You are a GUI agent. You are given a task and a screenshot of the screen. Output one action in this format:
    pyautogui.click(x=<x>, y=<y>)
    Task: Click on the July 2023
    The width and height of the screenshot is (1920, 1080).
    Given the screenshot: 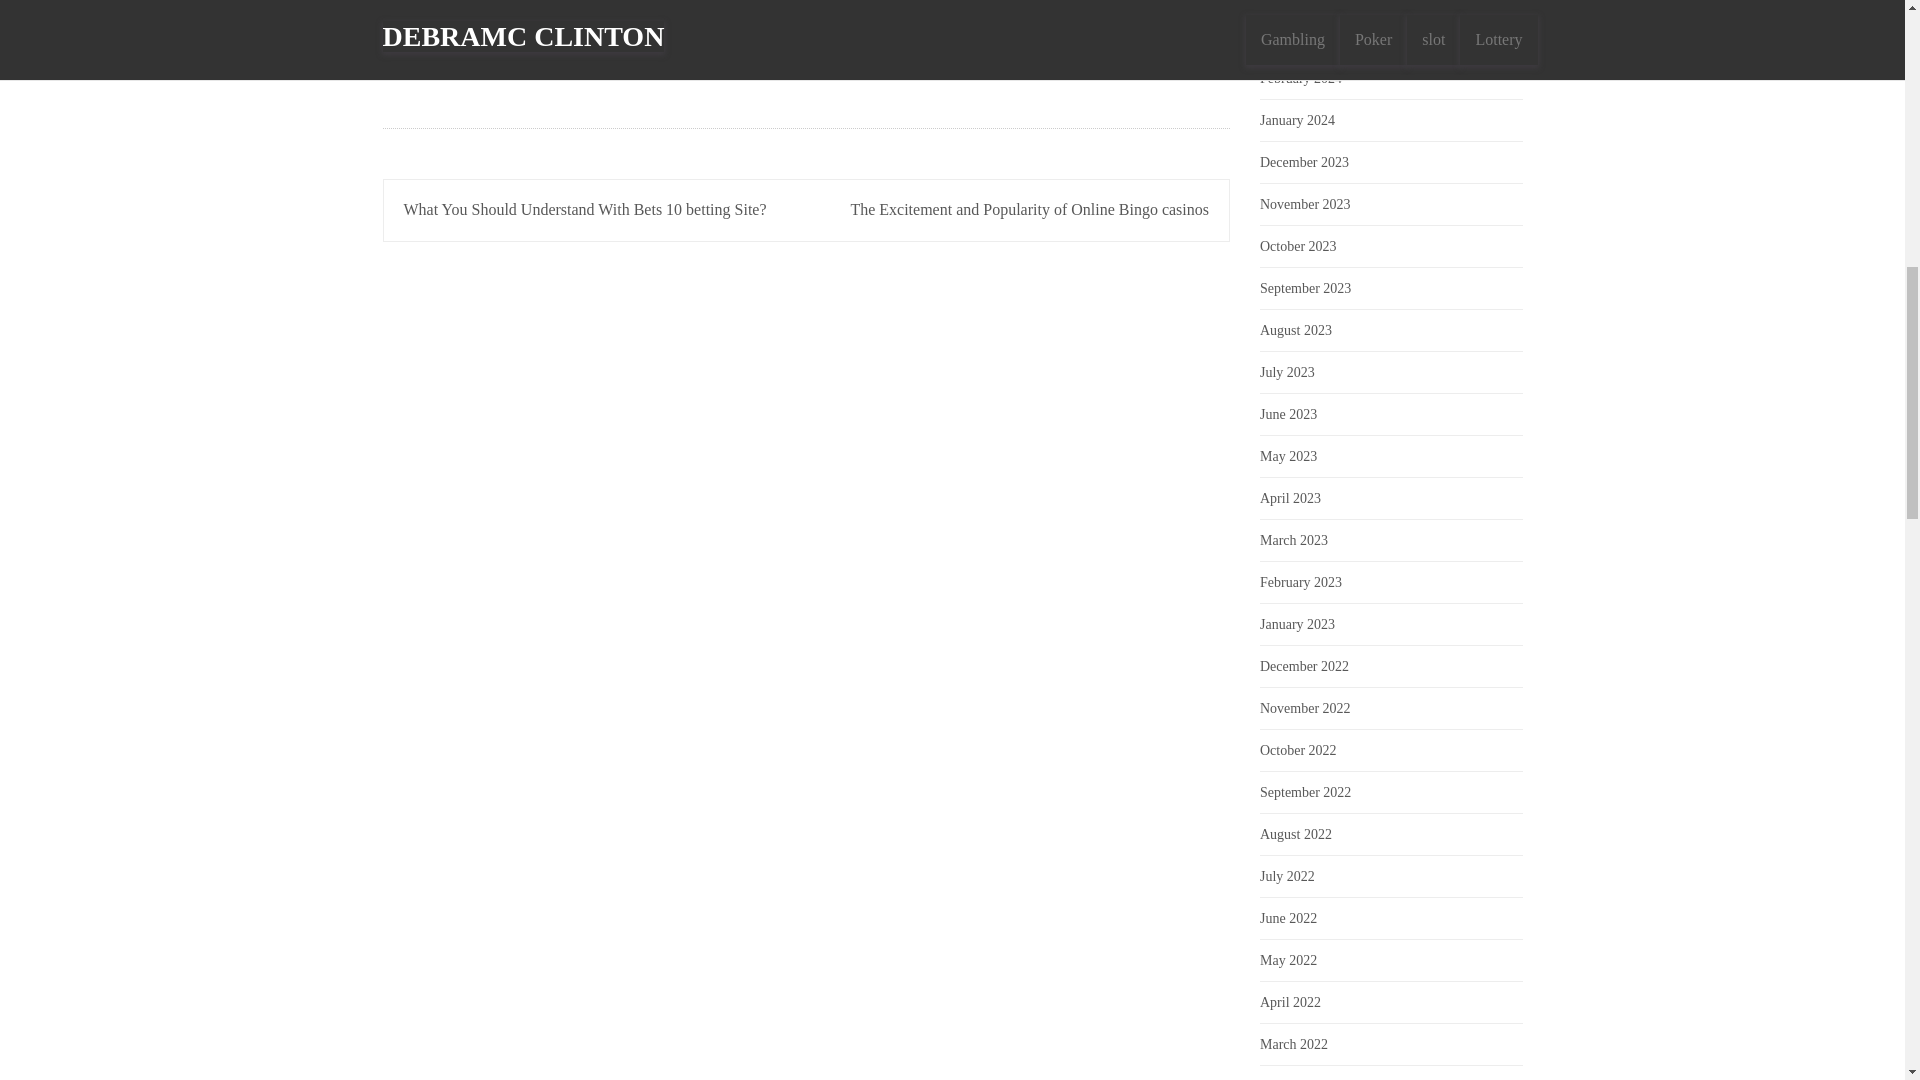 What is the action you would take?
    pyautogui.click(x=1287, y=372)
    